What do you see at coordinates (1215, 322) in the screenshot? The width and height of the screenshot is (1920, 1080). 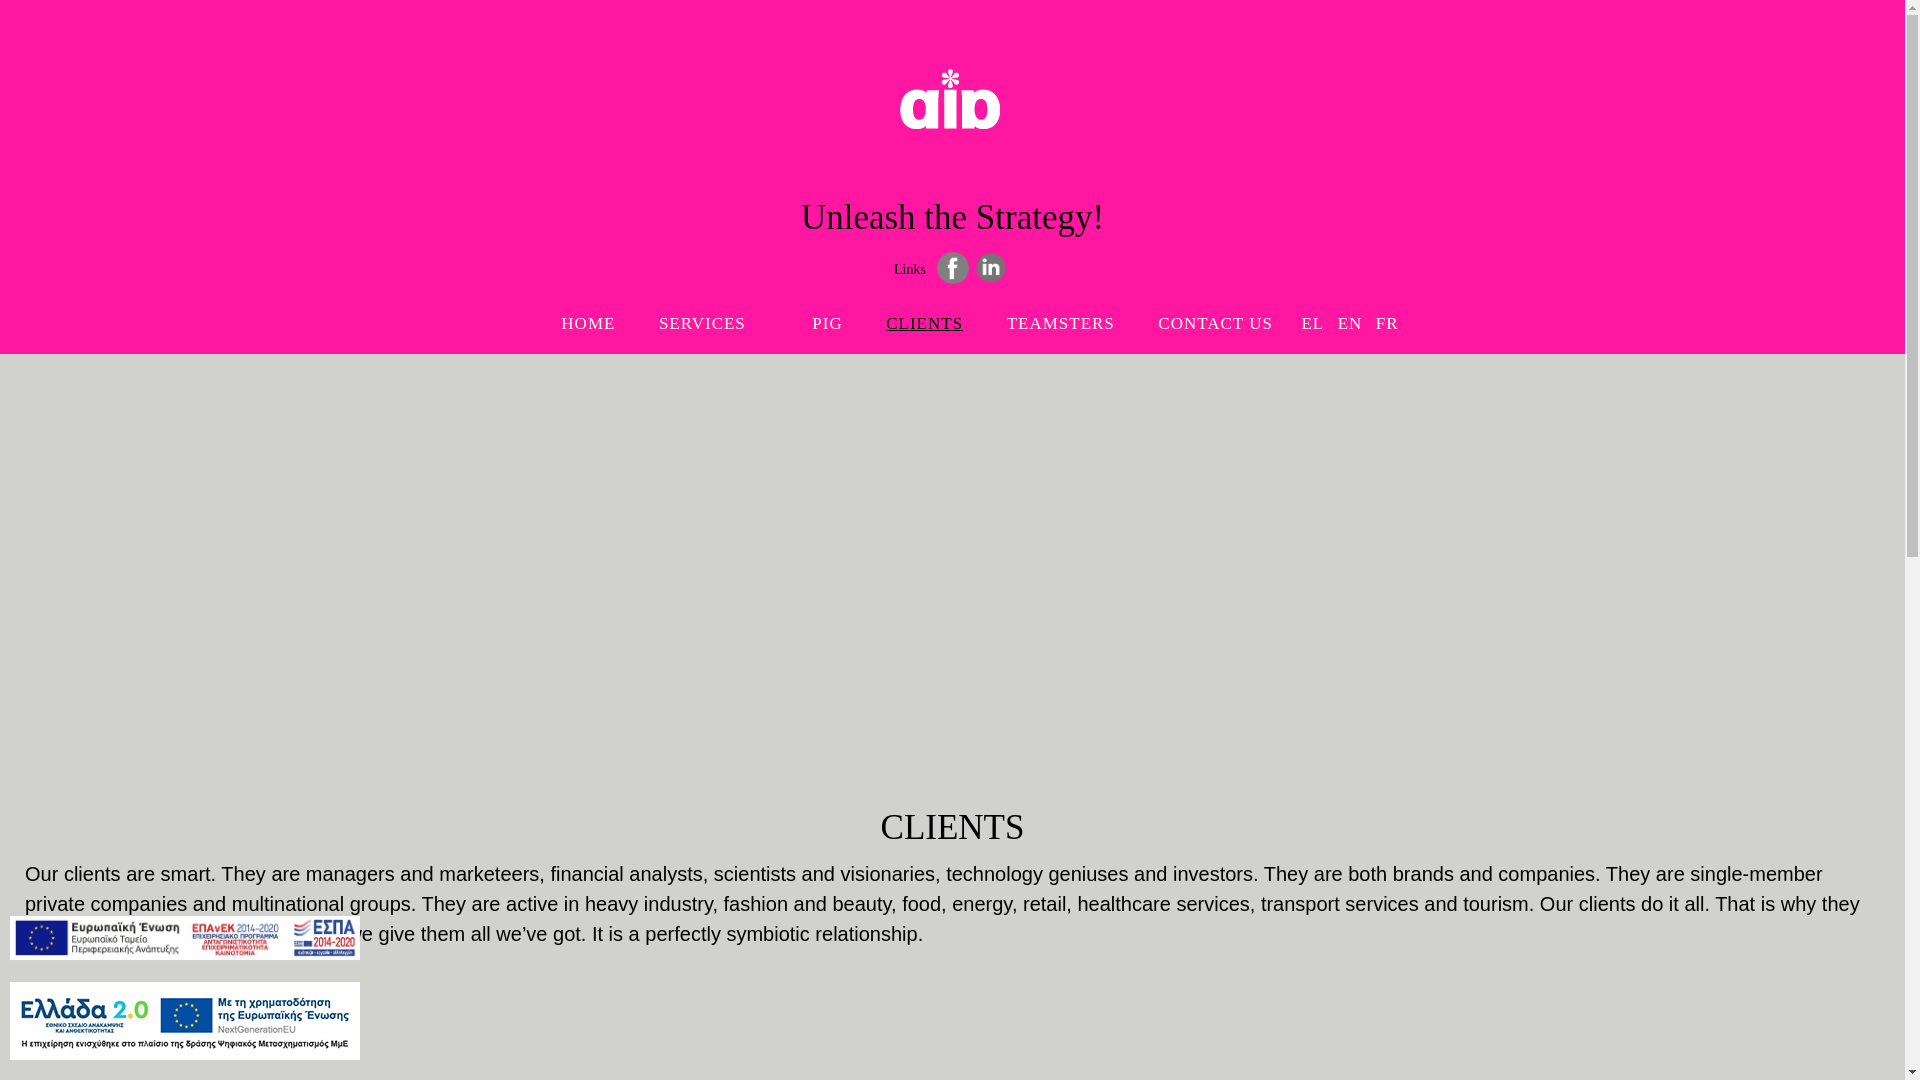 I see `CONTACT US` at bounding box center [1215, 322].